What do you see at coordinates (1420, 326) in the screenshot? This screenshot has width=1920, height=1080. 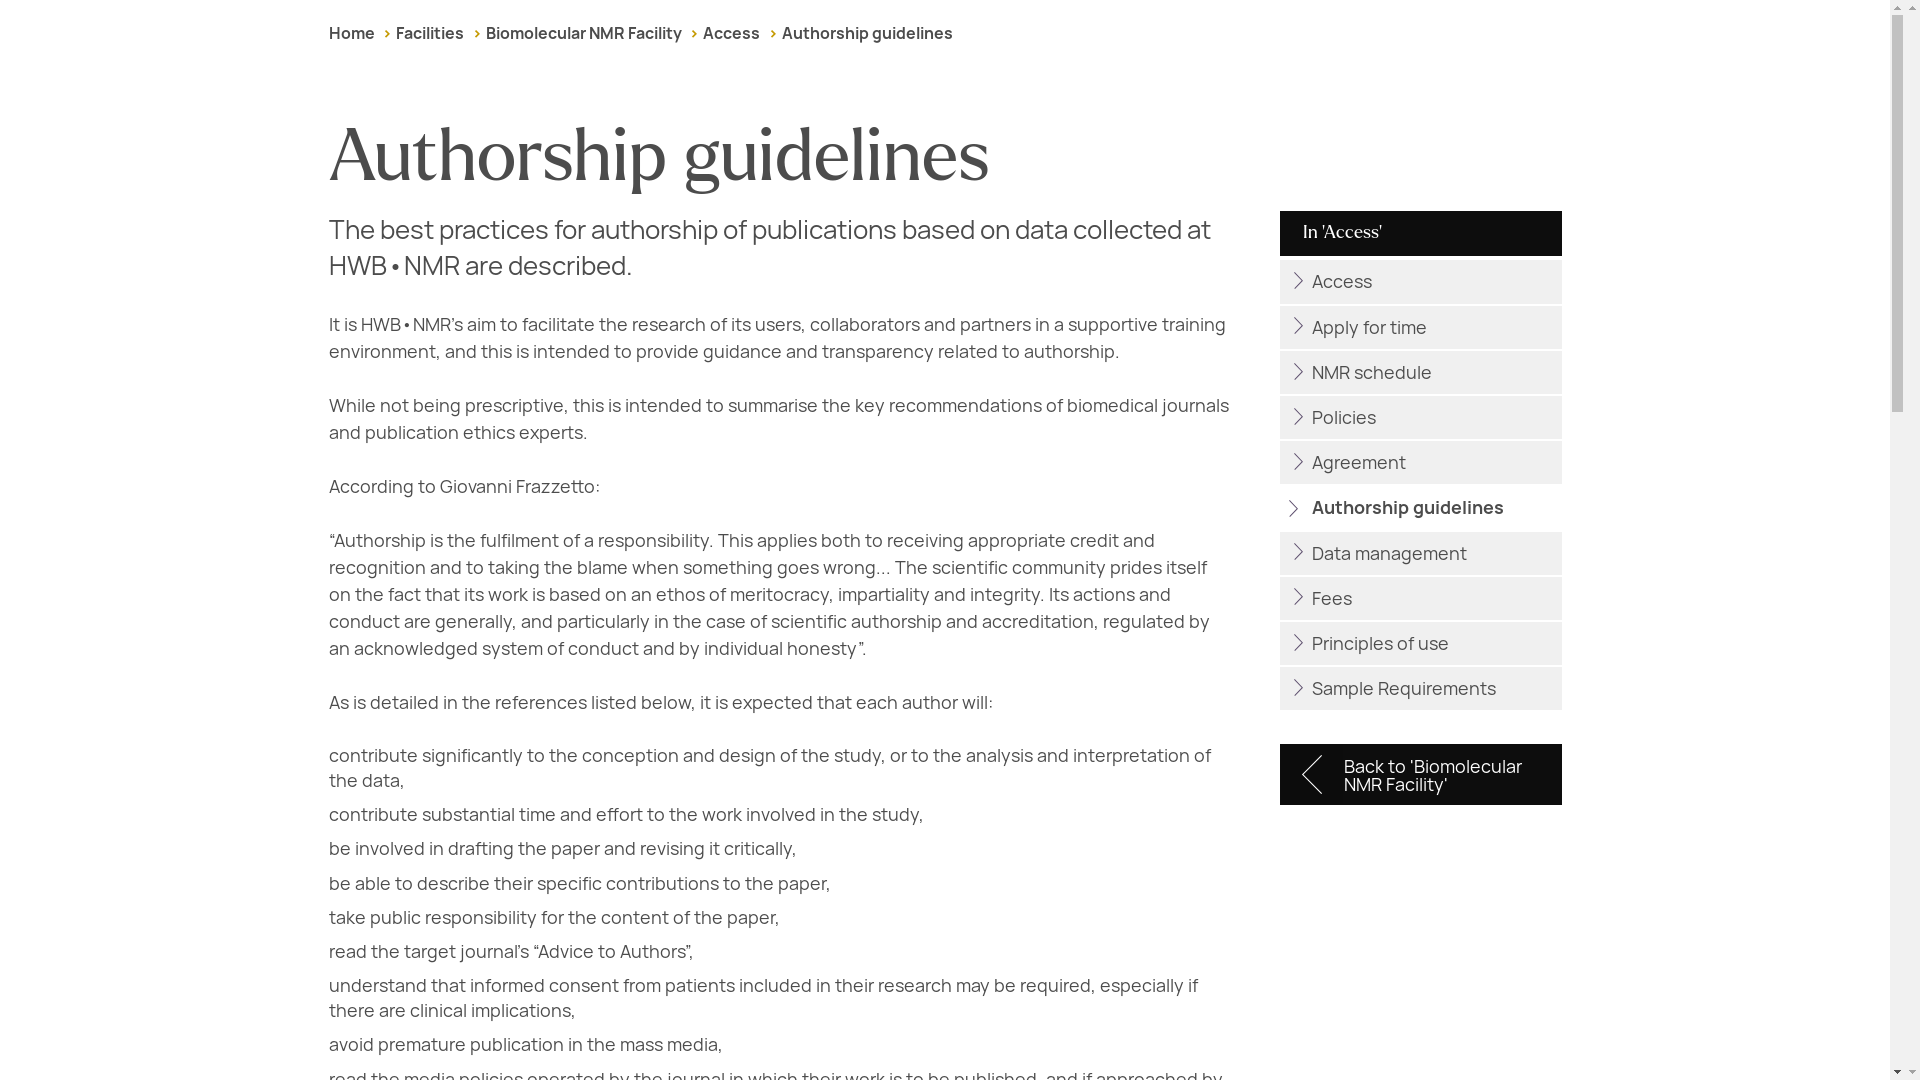 I see `Apply for time` at bounding box center [1420, 326].